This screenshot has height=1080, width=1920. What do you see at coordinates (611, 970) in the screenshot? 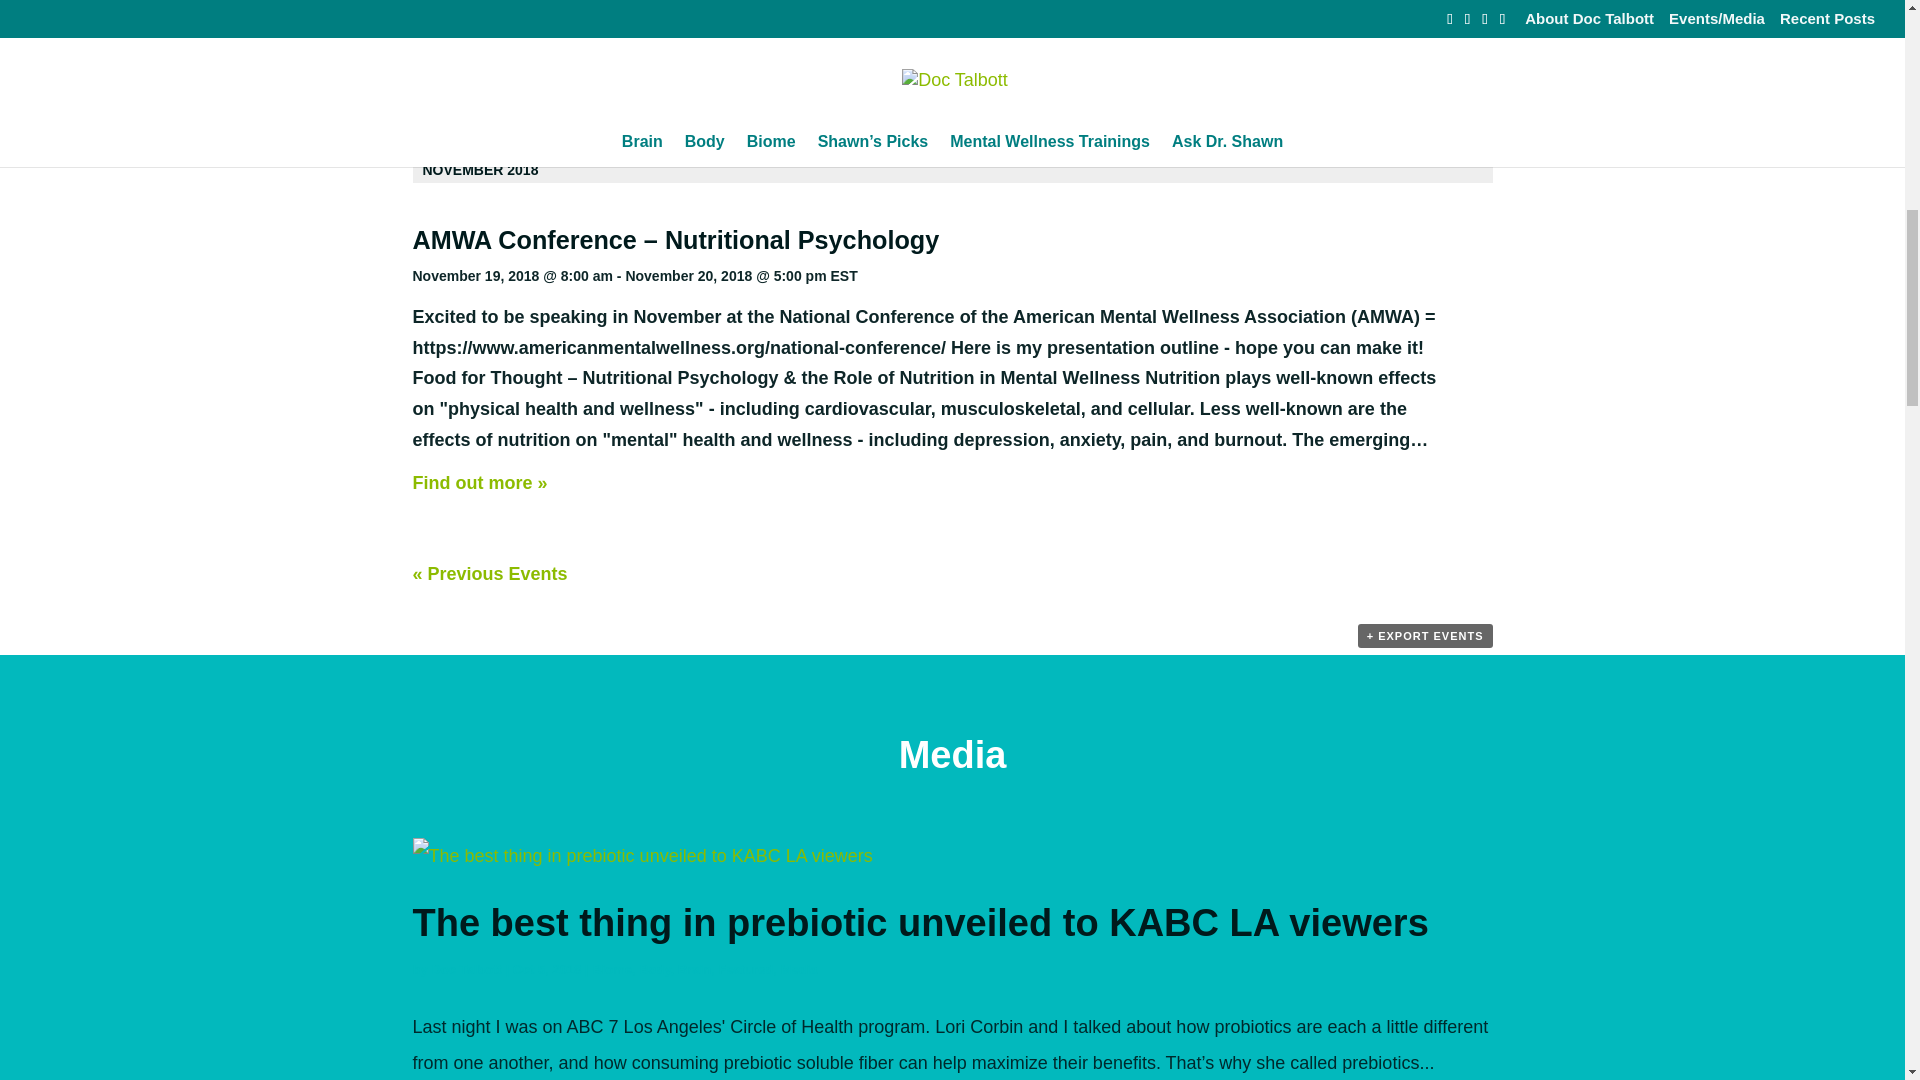
I see `Biome` at bounding box center [611, 970].